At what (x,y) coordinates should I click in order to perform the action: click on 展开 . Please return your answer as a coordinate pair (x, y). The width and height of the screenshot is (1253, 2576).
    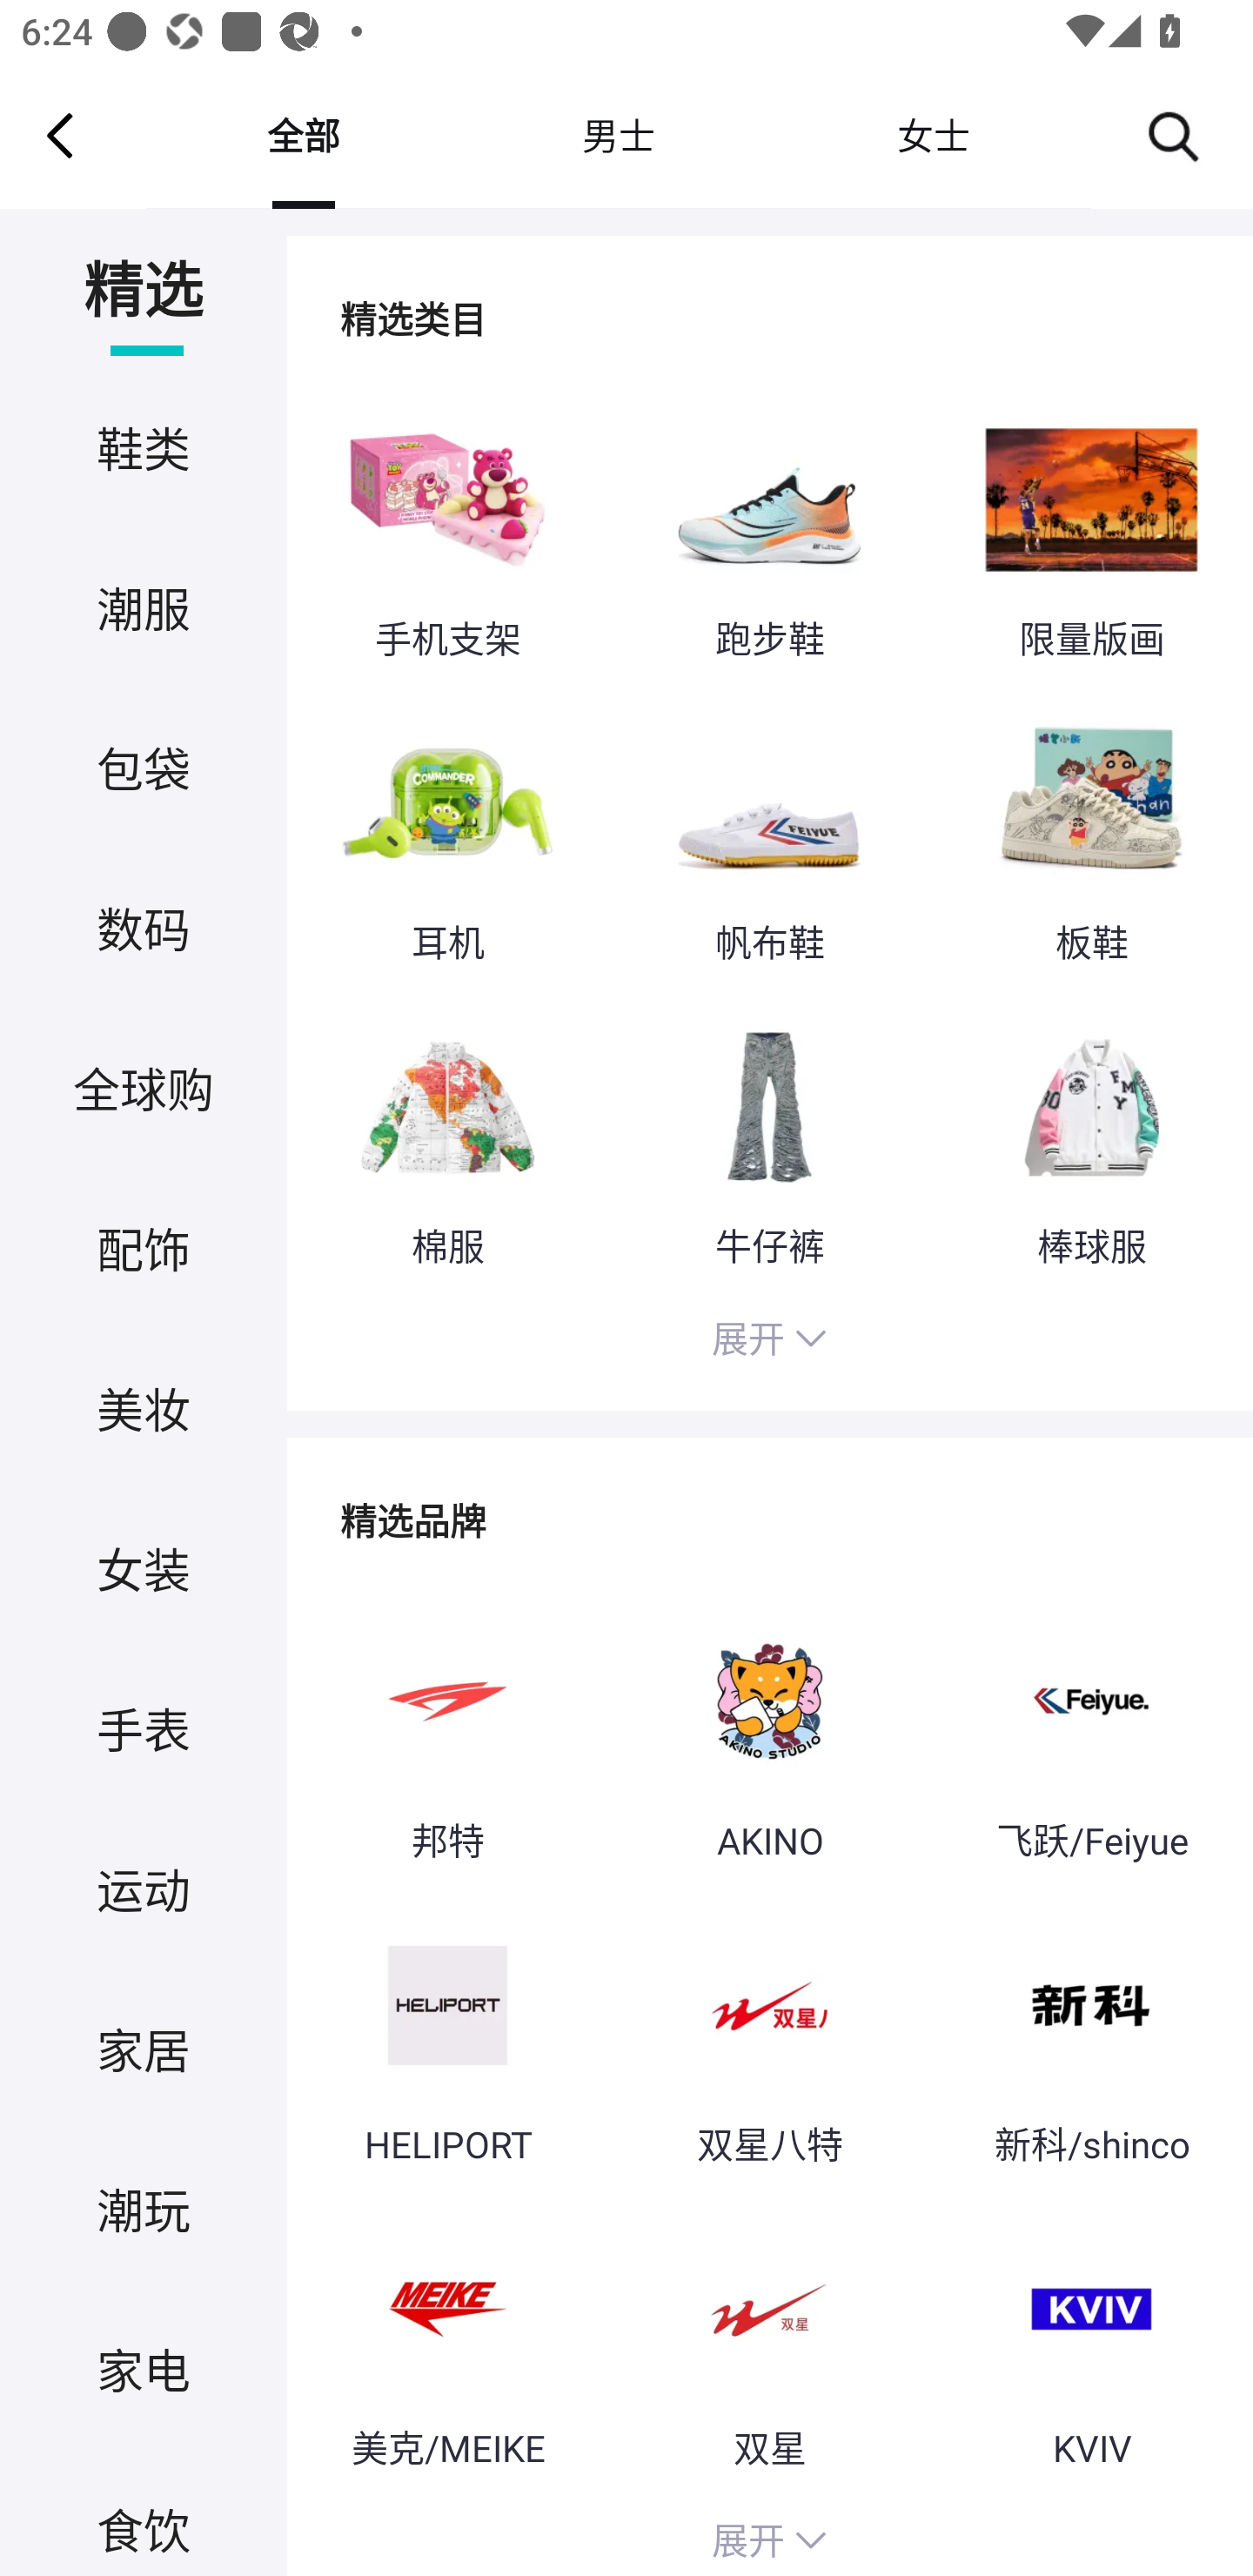
    Looking at the image, I should click on (769, 1343).